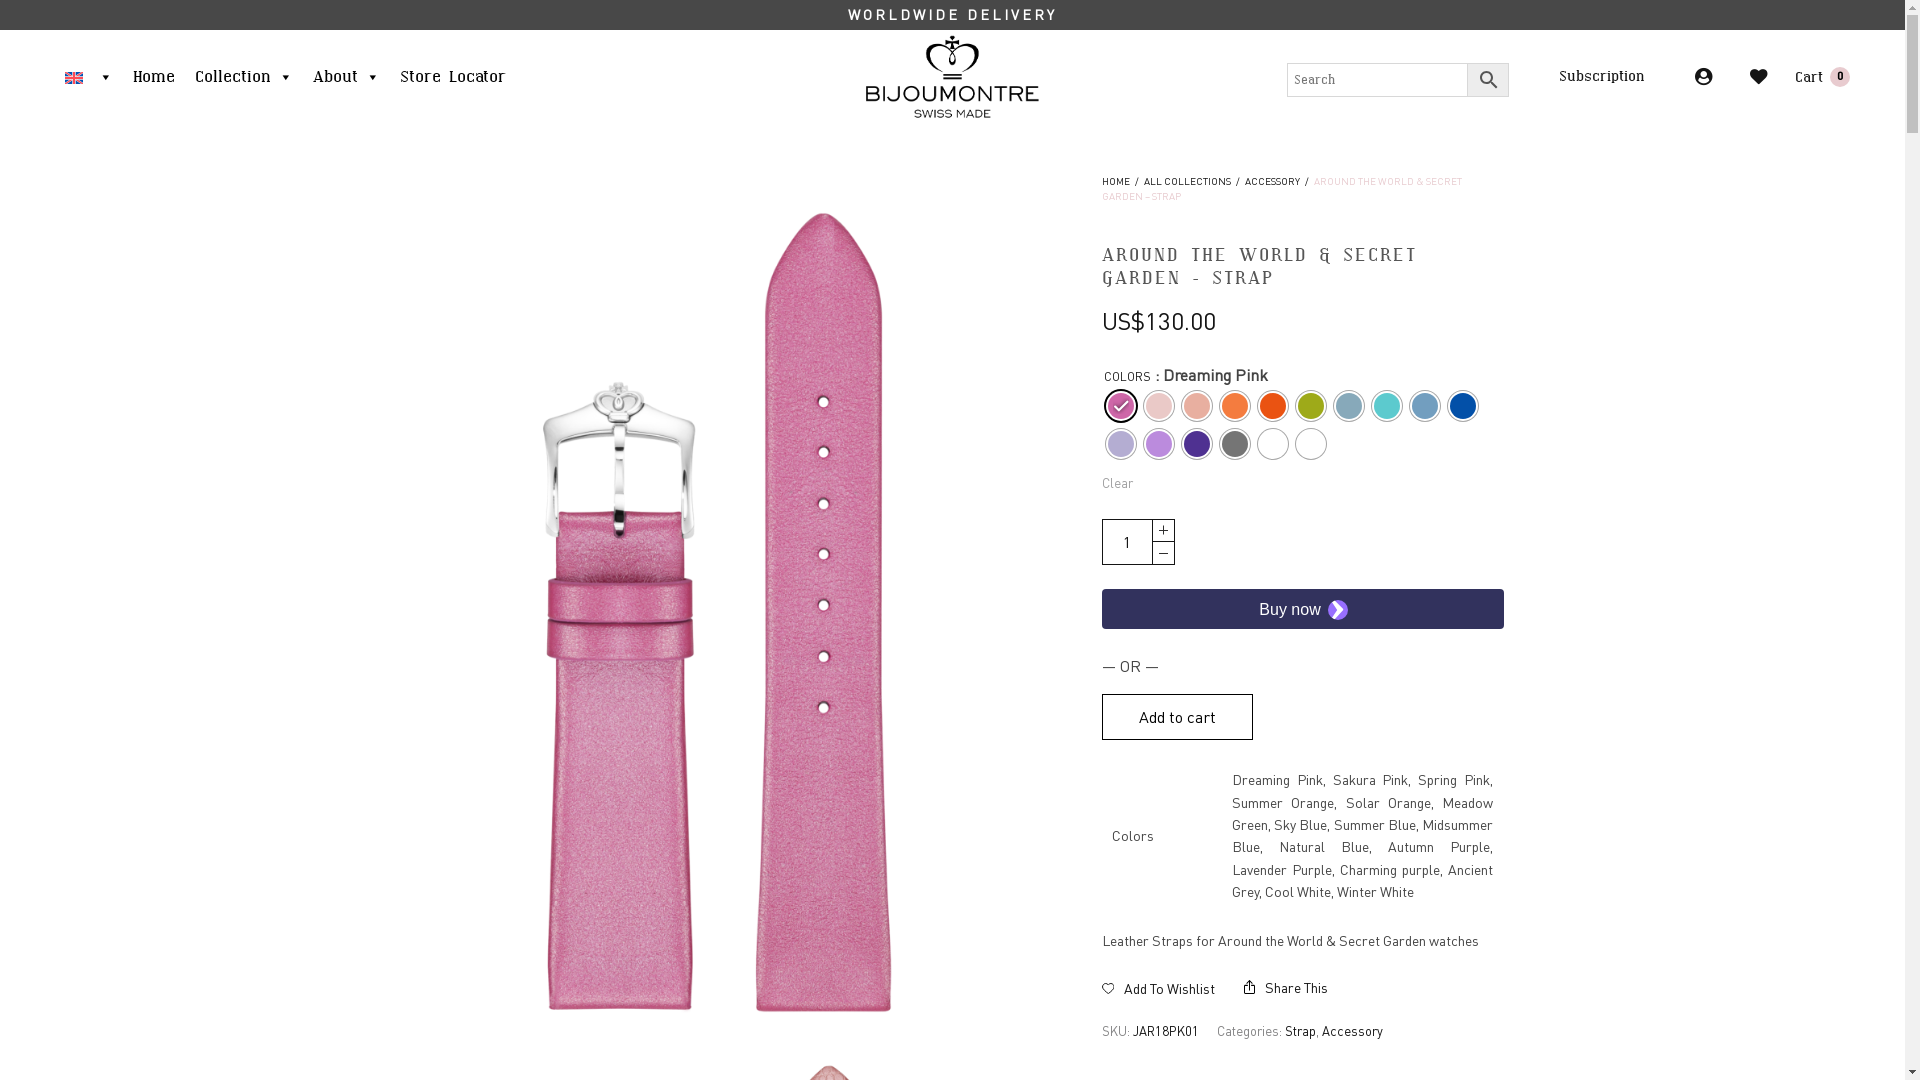 This screenshot has height=1080, width=1920. What do you see at coordinates (1387, 406) in the screenshot?
I see `Summer Blue` at bounding box center [1387, 406].